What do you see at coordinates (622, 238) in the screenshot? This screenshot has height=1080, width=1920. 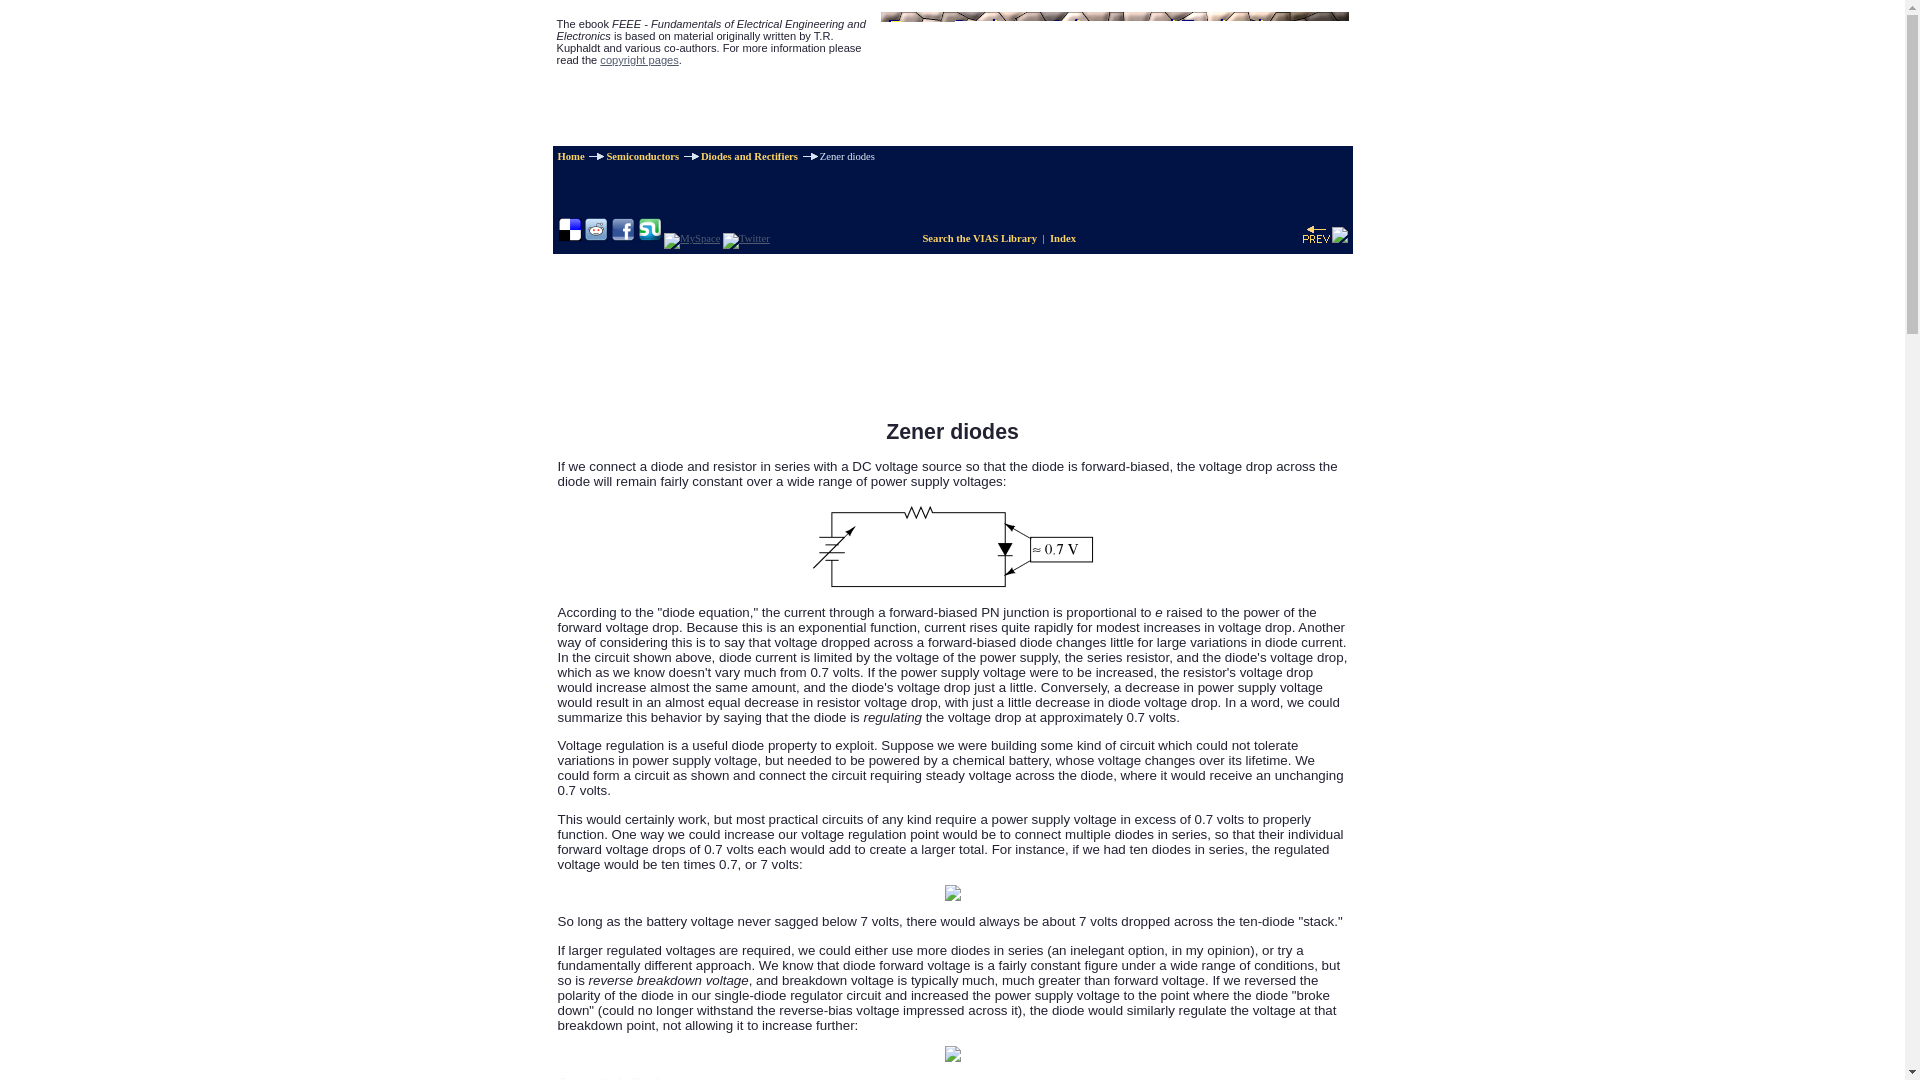 I see `Share This Page on Facebook` at bounding box center [622, 238].